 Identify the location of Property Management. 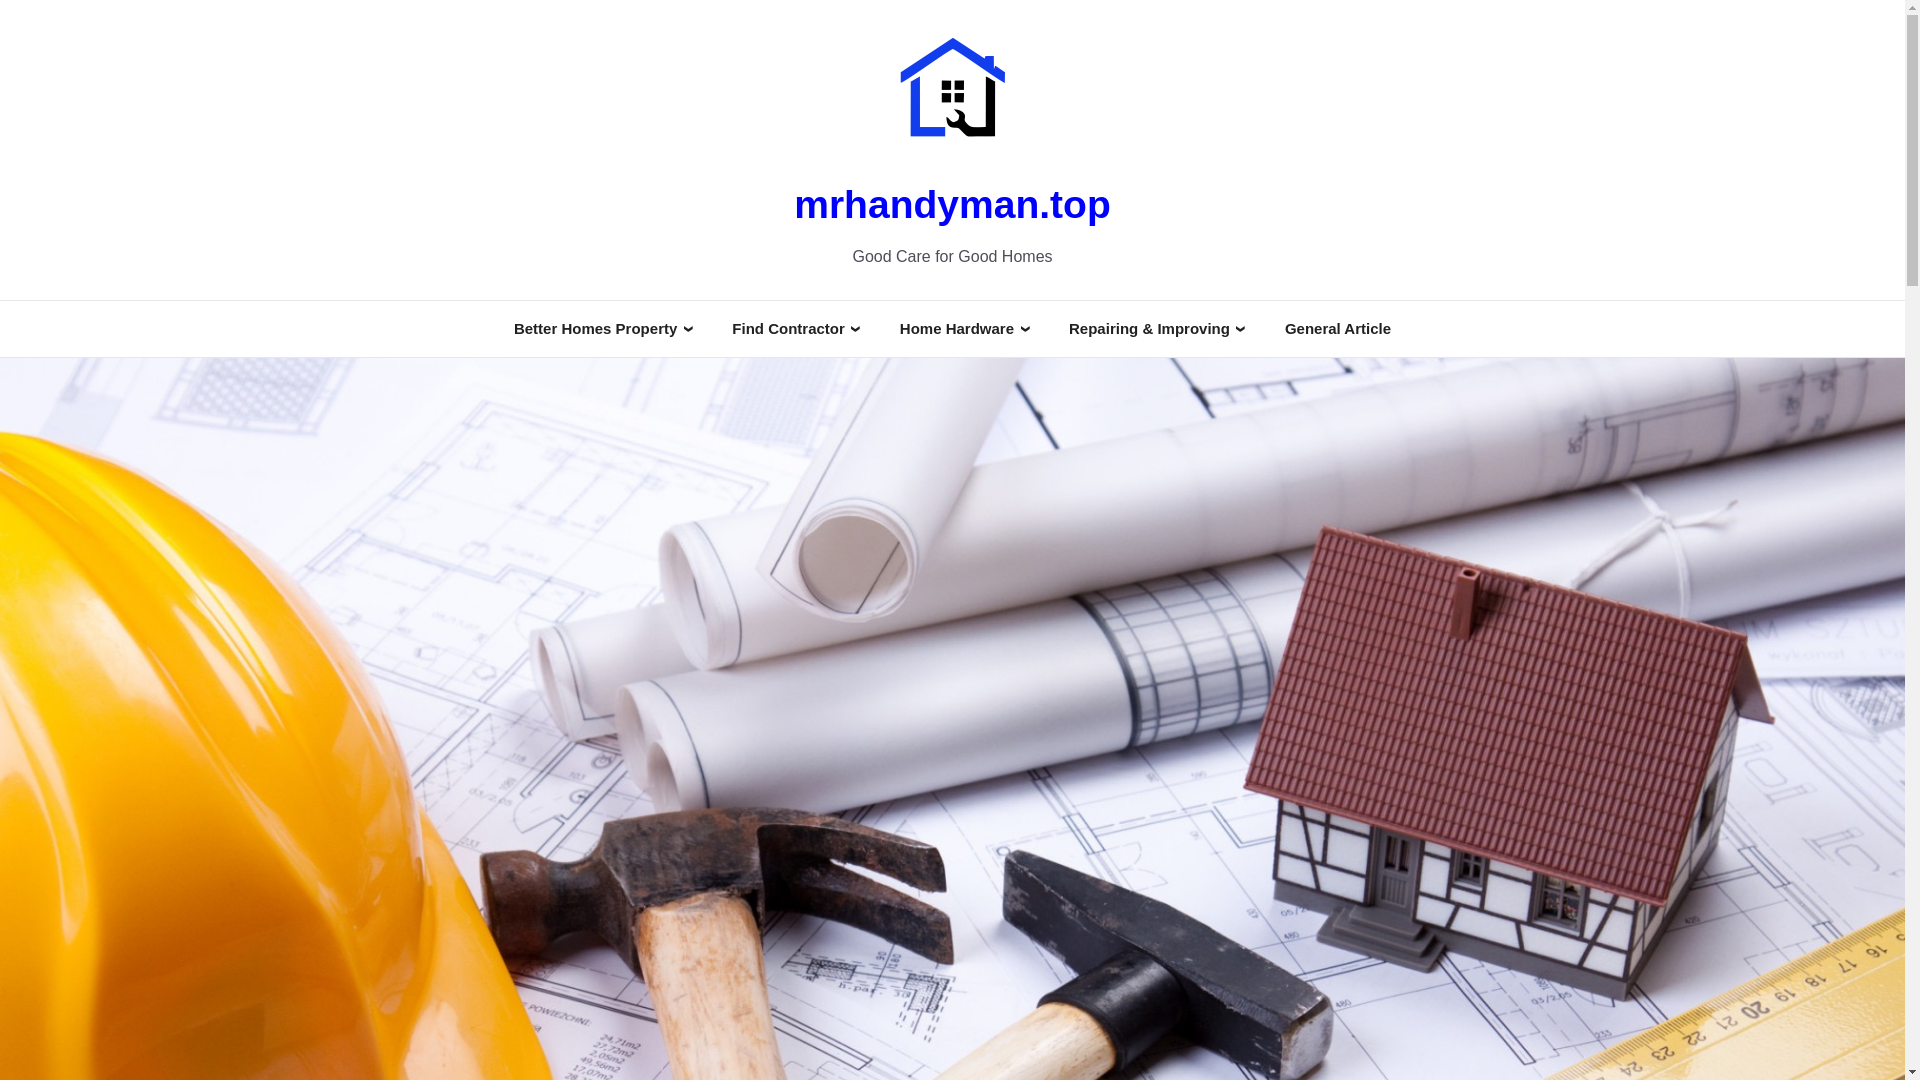
(592, 486).